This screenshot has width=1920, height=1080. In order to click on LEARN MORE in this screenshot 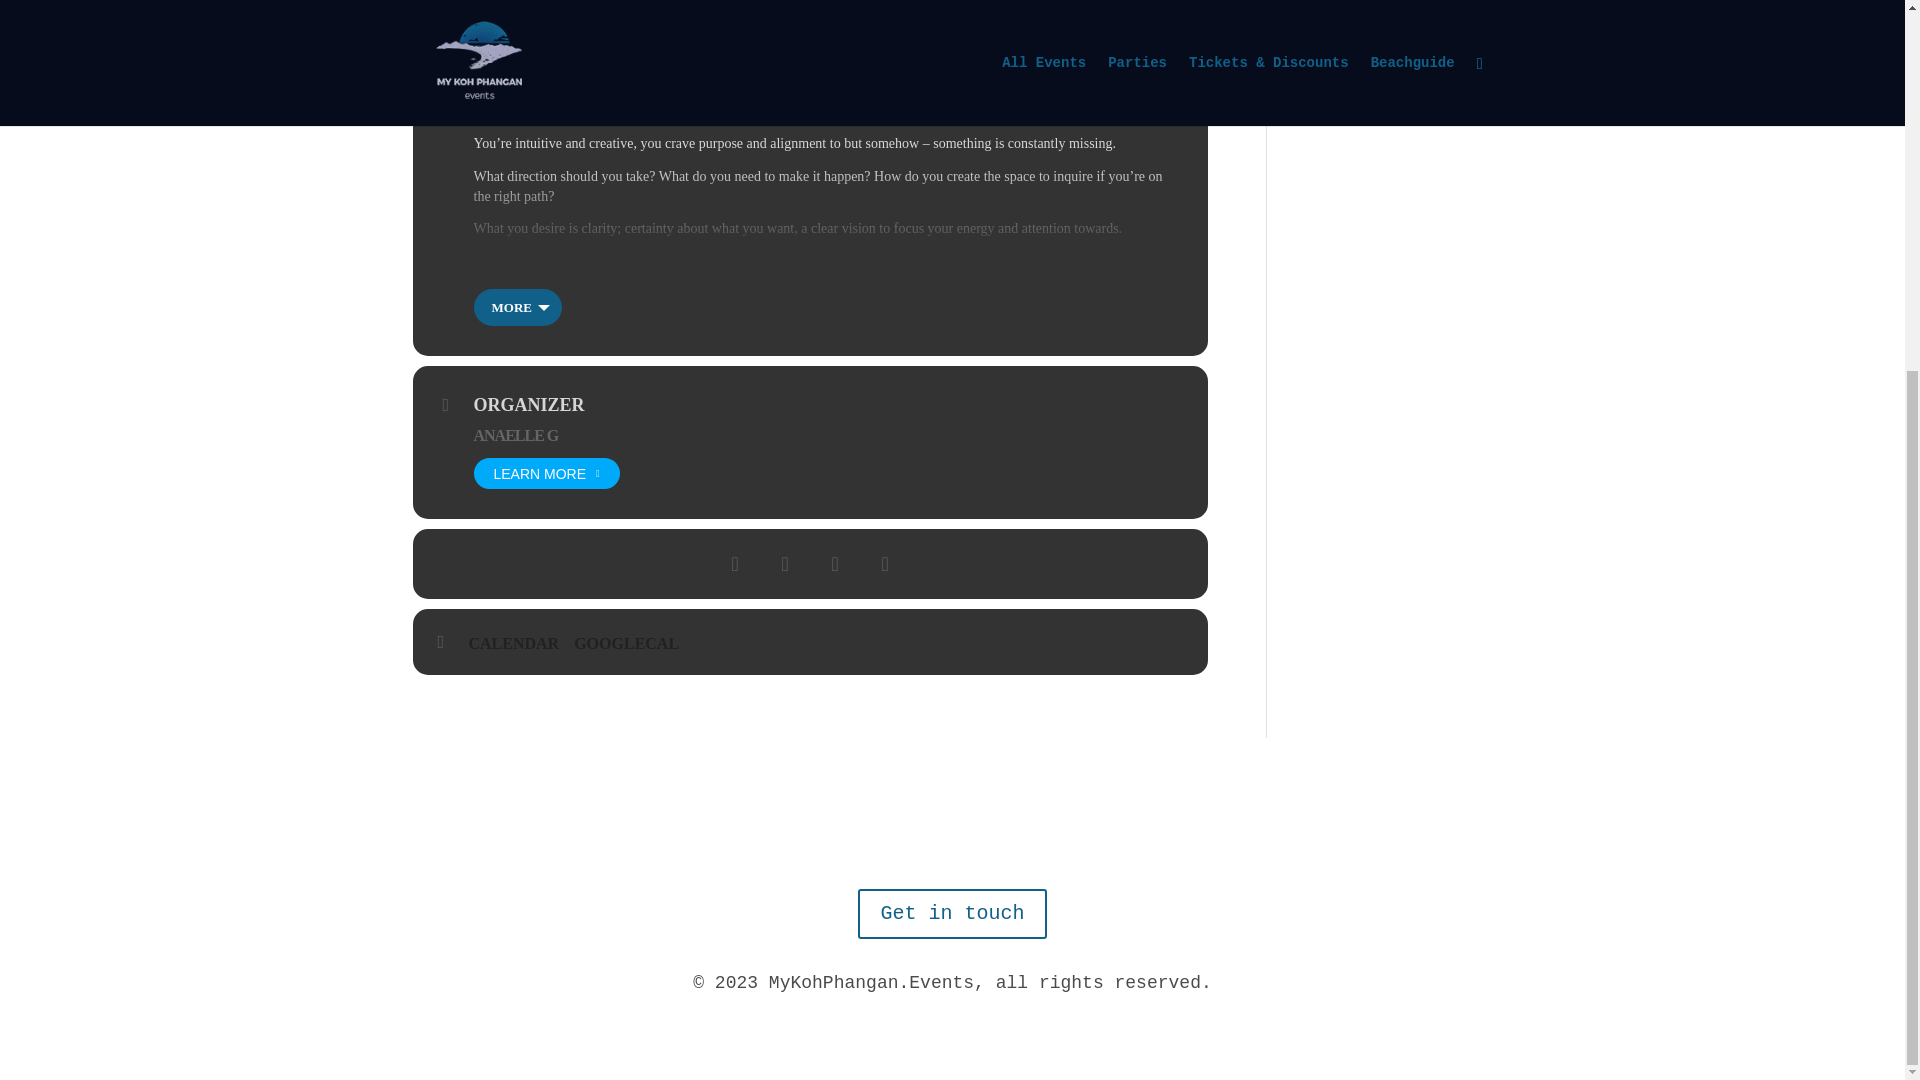, I will do `click(547, 473)`.